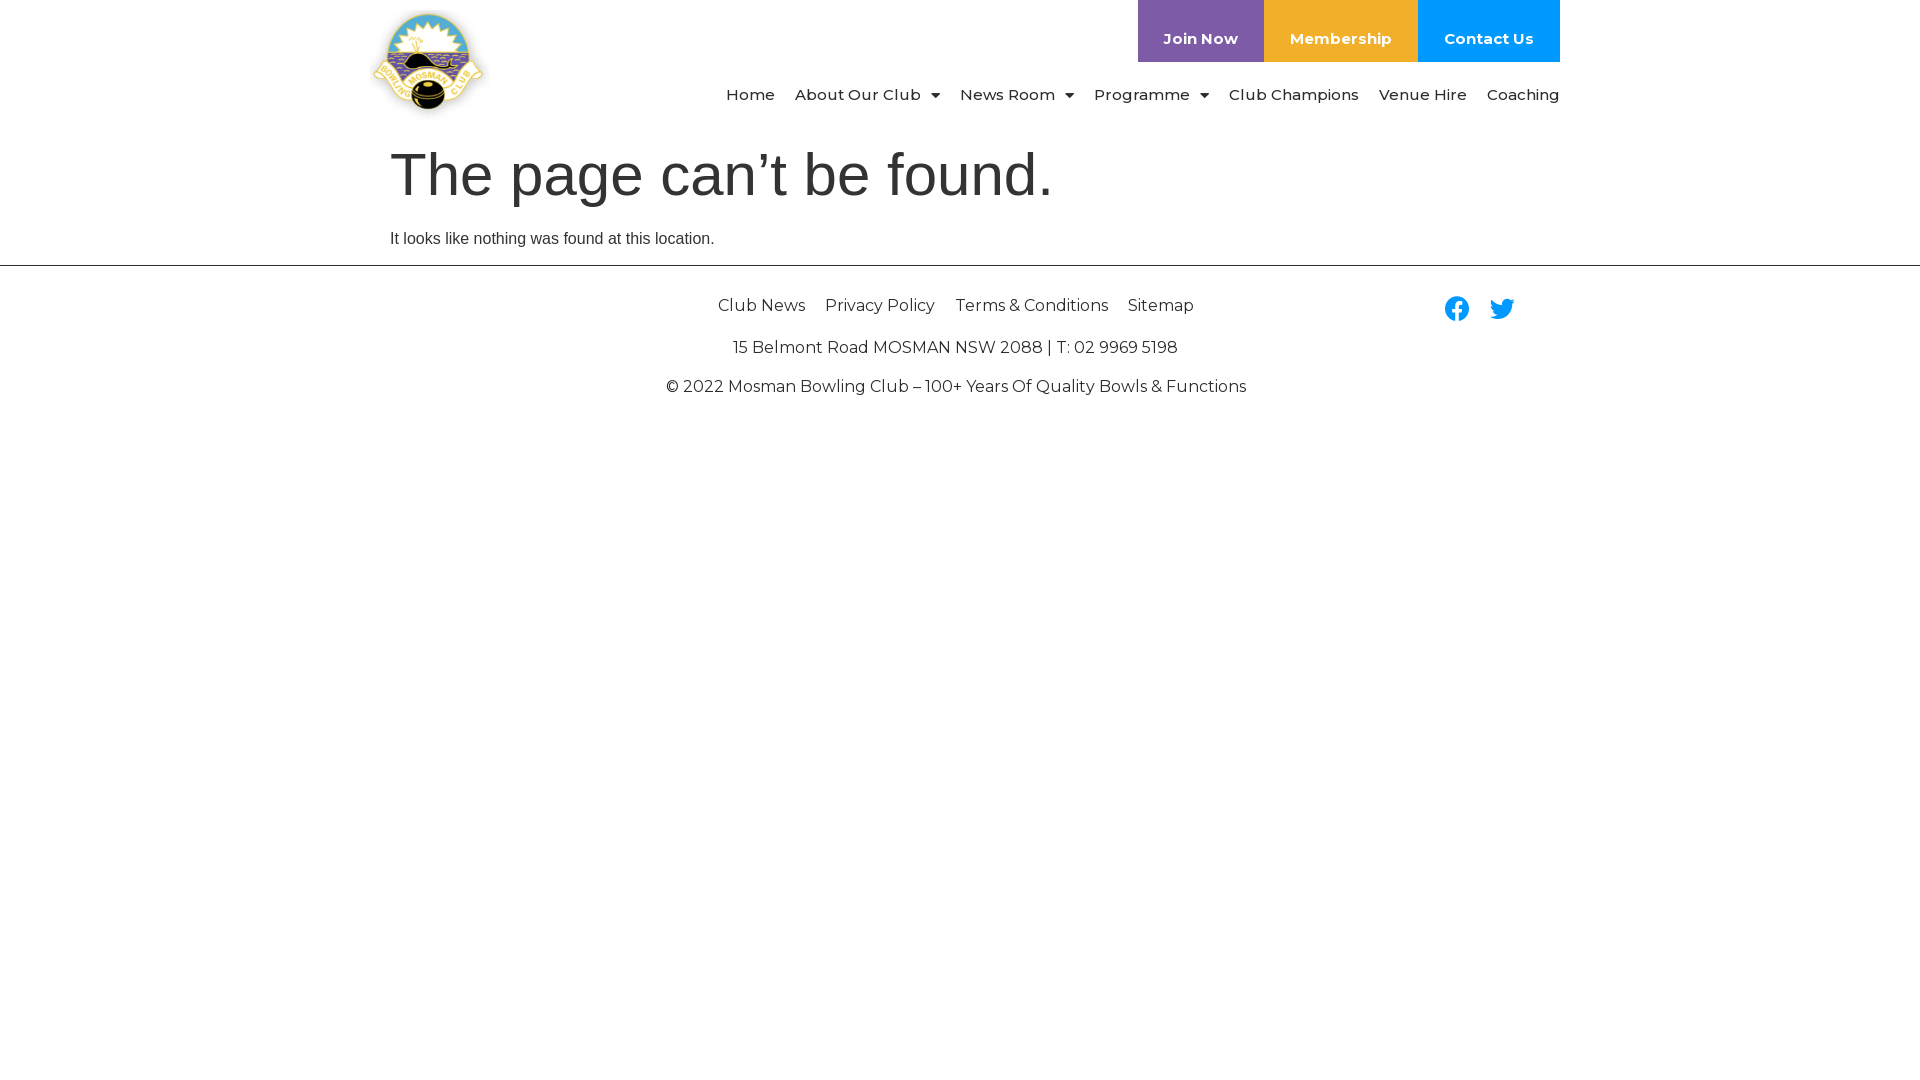 This screenshot has height=1080, width=1920. What do you see at coordinates (1294, 95) in the screenshot?
I see `Club Champions` at bounding box center [1294, 95].